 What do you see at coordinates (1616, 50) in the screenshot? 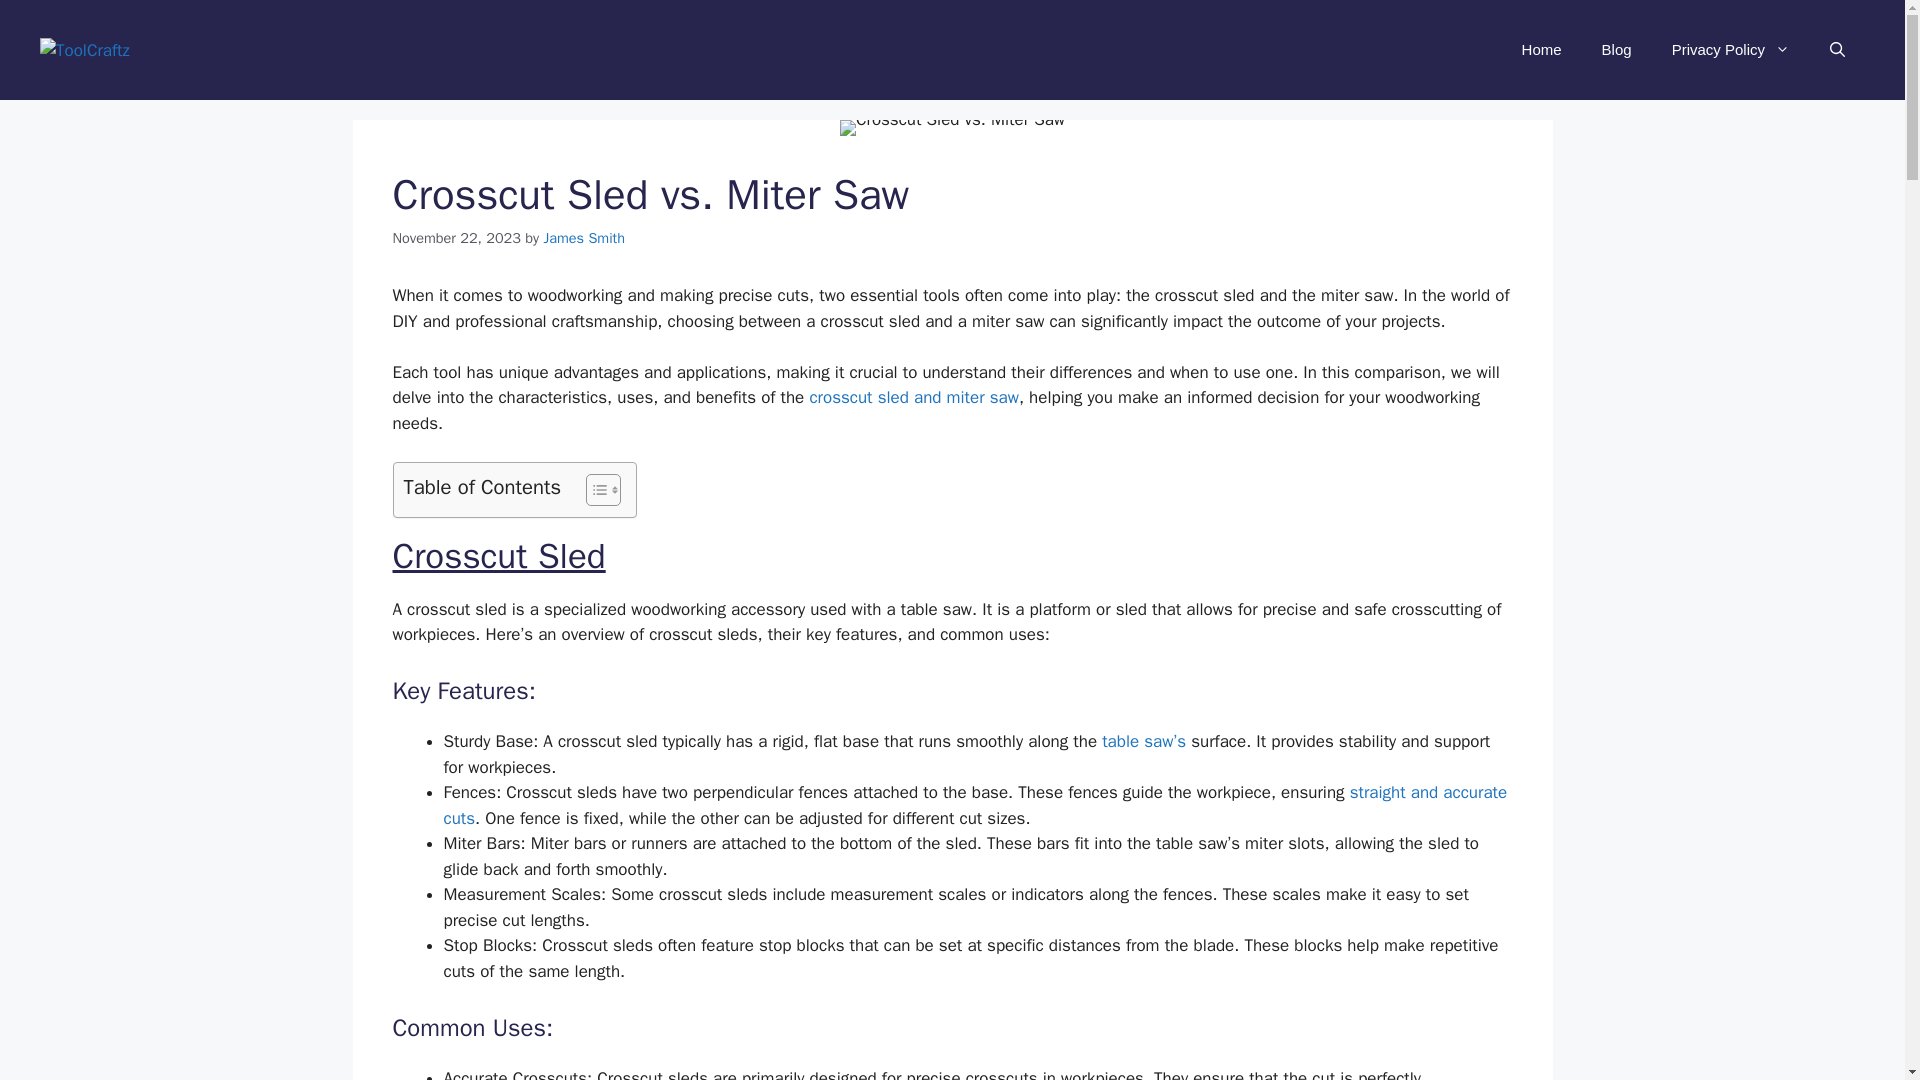
I see `Blog` at bounding box center [1616, 50].